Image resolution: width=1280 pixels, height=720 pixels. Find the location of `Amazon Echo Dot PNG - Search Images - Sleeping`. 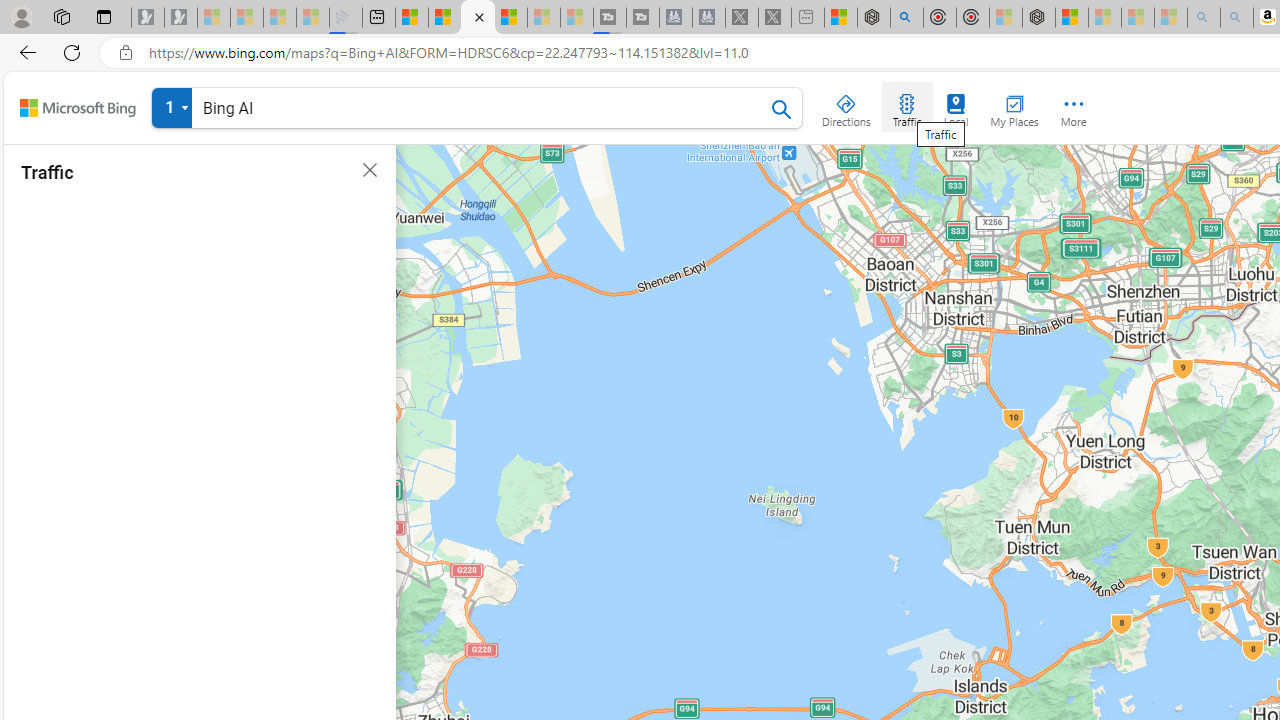

Amazon Echo Dot PNG - Search Images - Sleeping is located at coordinates (1237, 18).